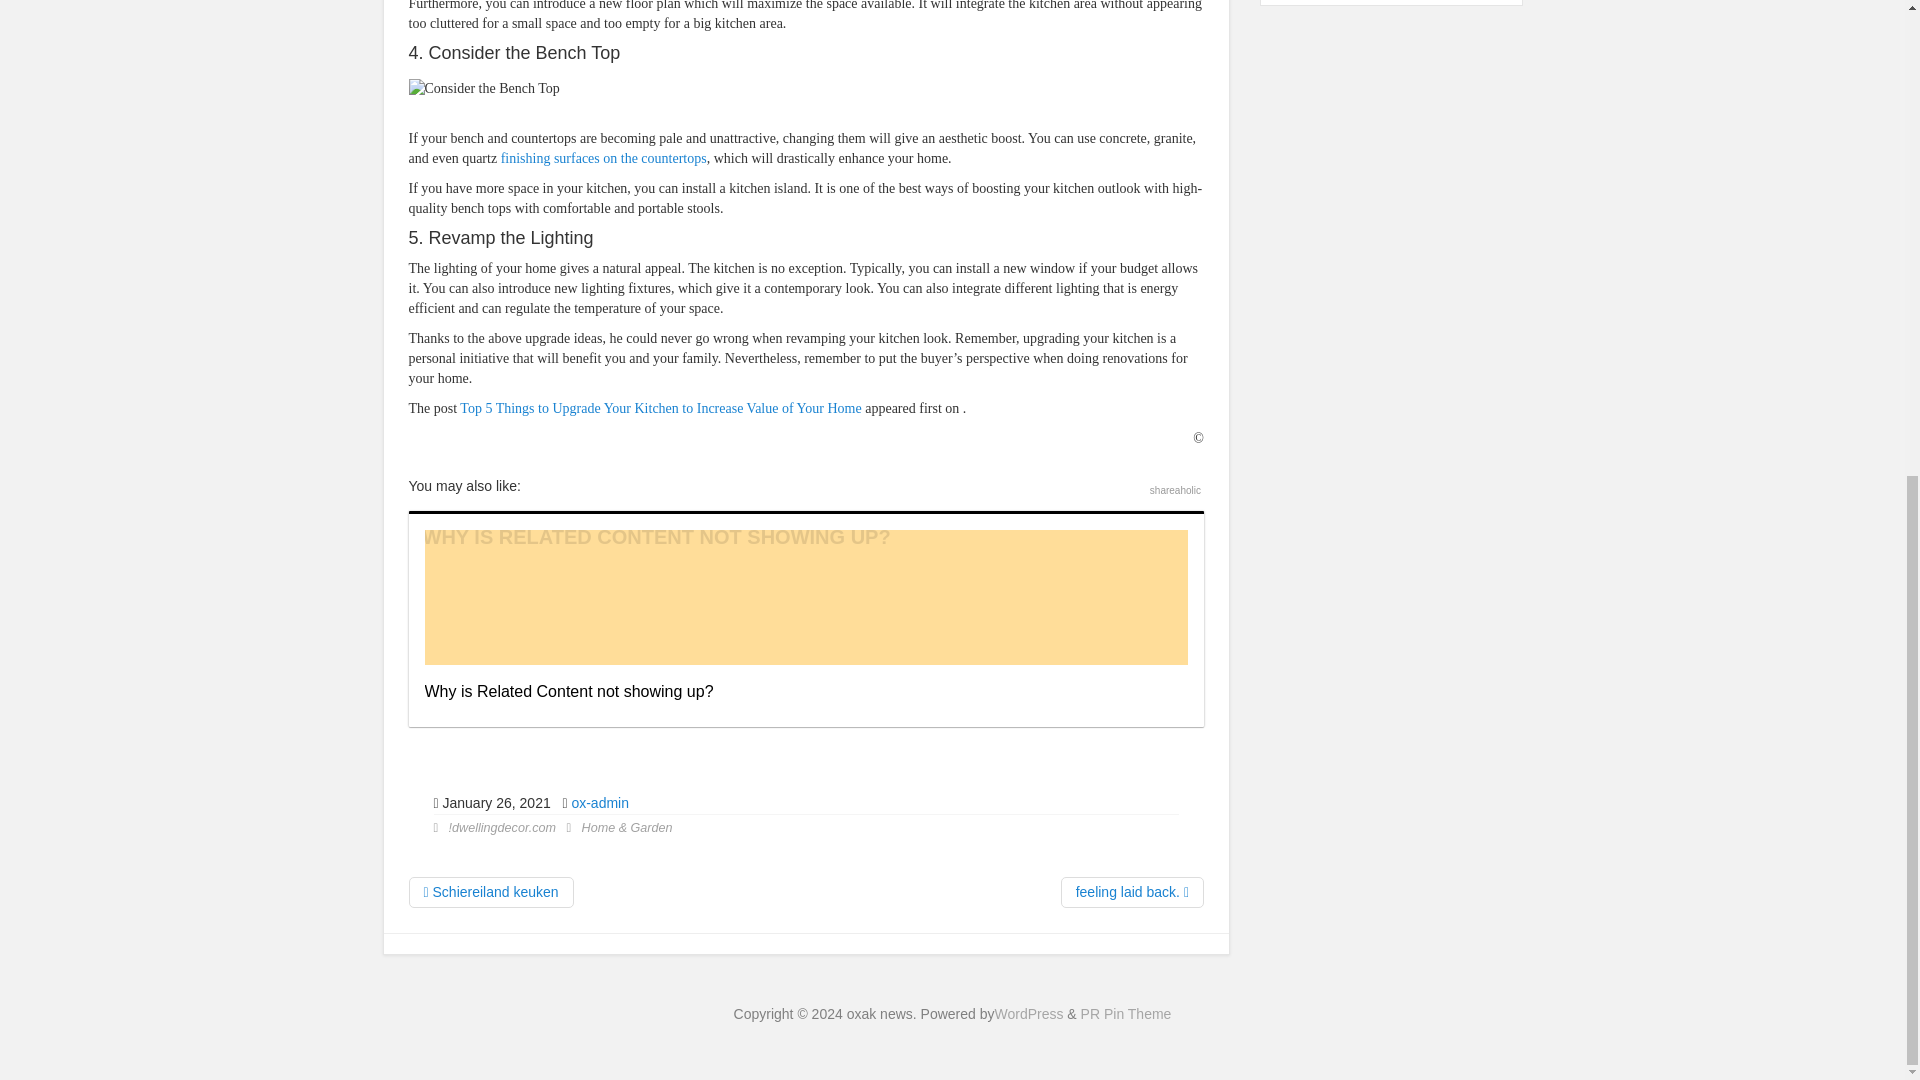  I want to click on feeling laid back., so click(1132, 892).